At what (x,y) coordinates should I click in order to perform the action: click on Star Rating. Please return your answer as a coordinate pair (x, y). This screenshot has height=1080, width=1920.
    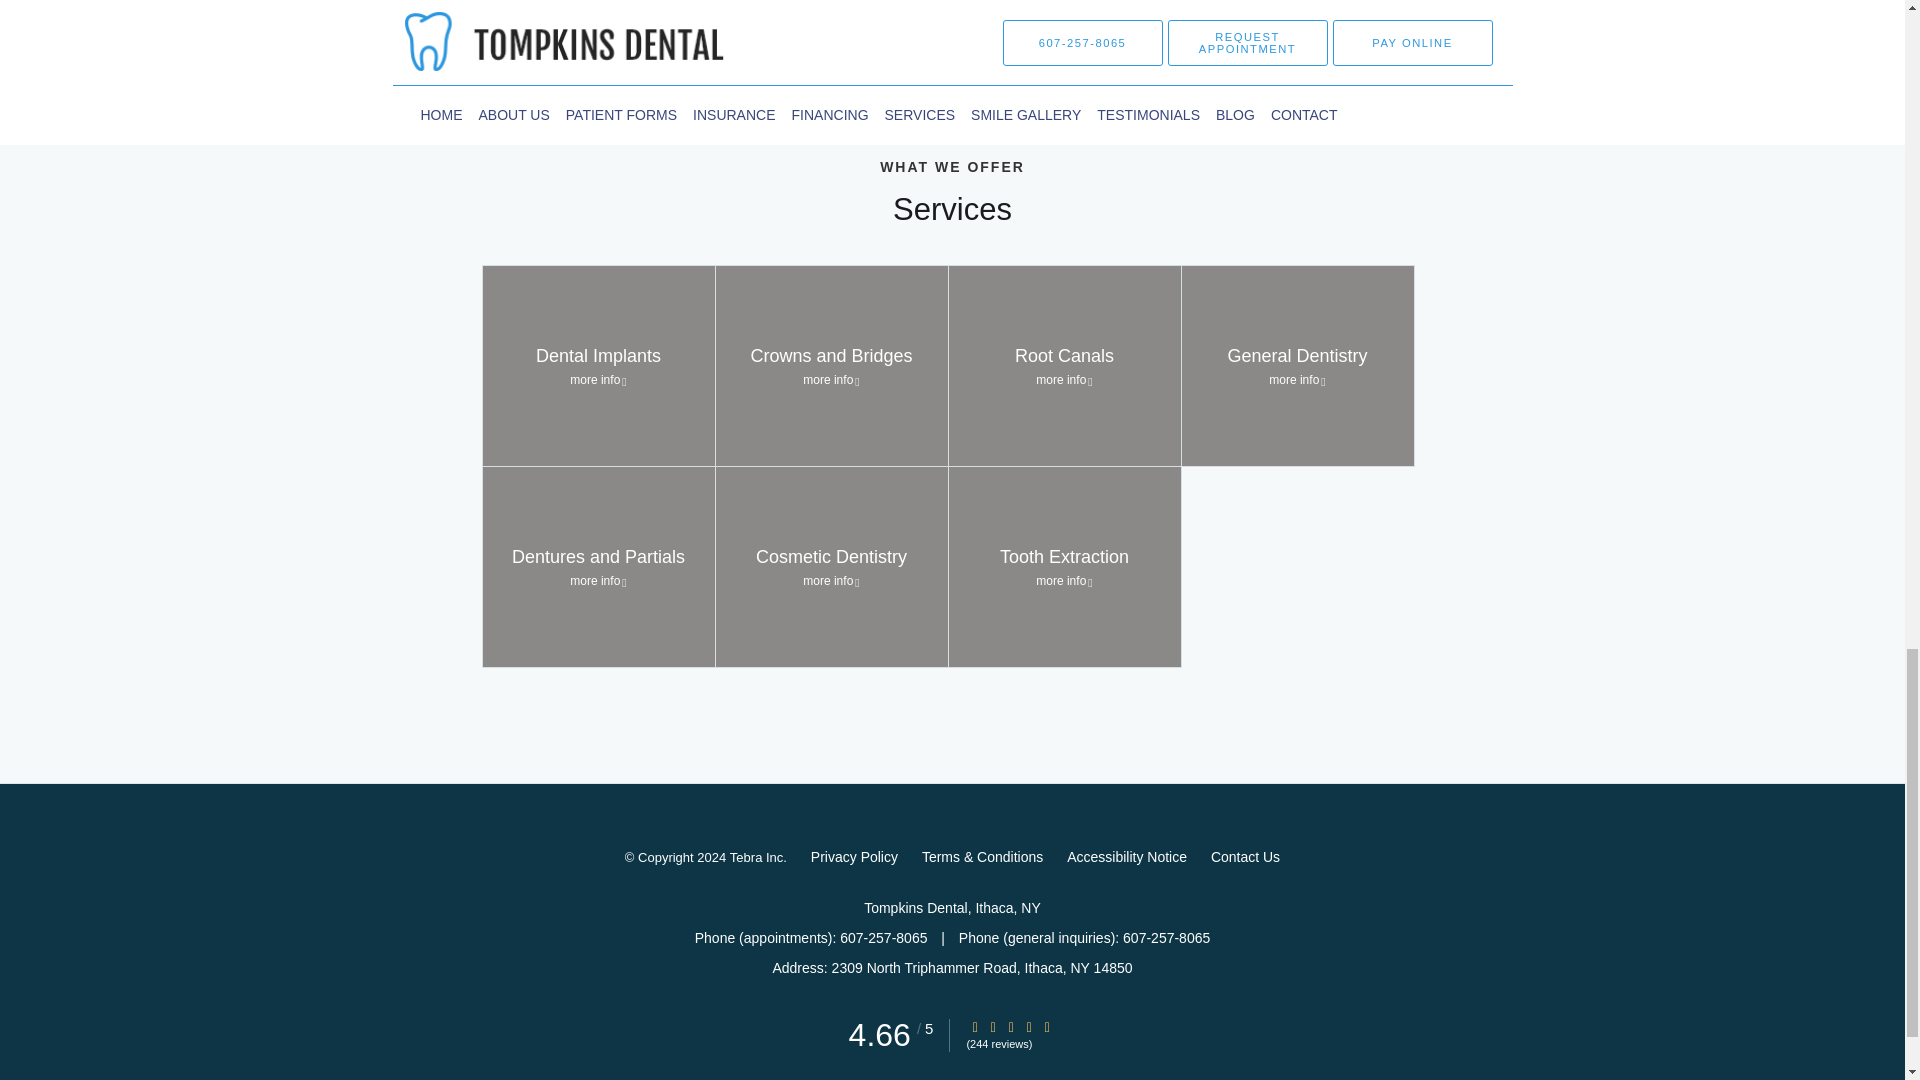
    Looking at the image, I should click on (598, 365).